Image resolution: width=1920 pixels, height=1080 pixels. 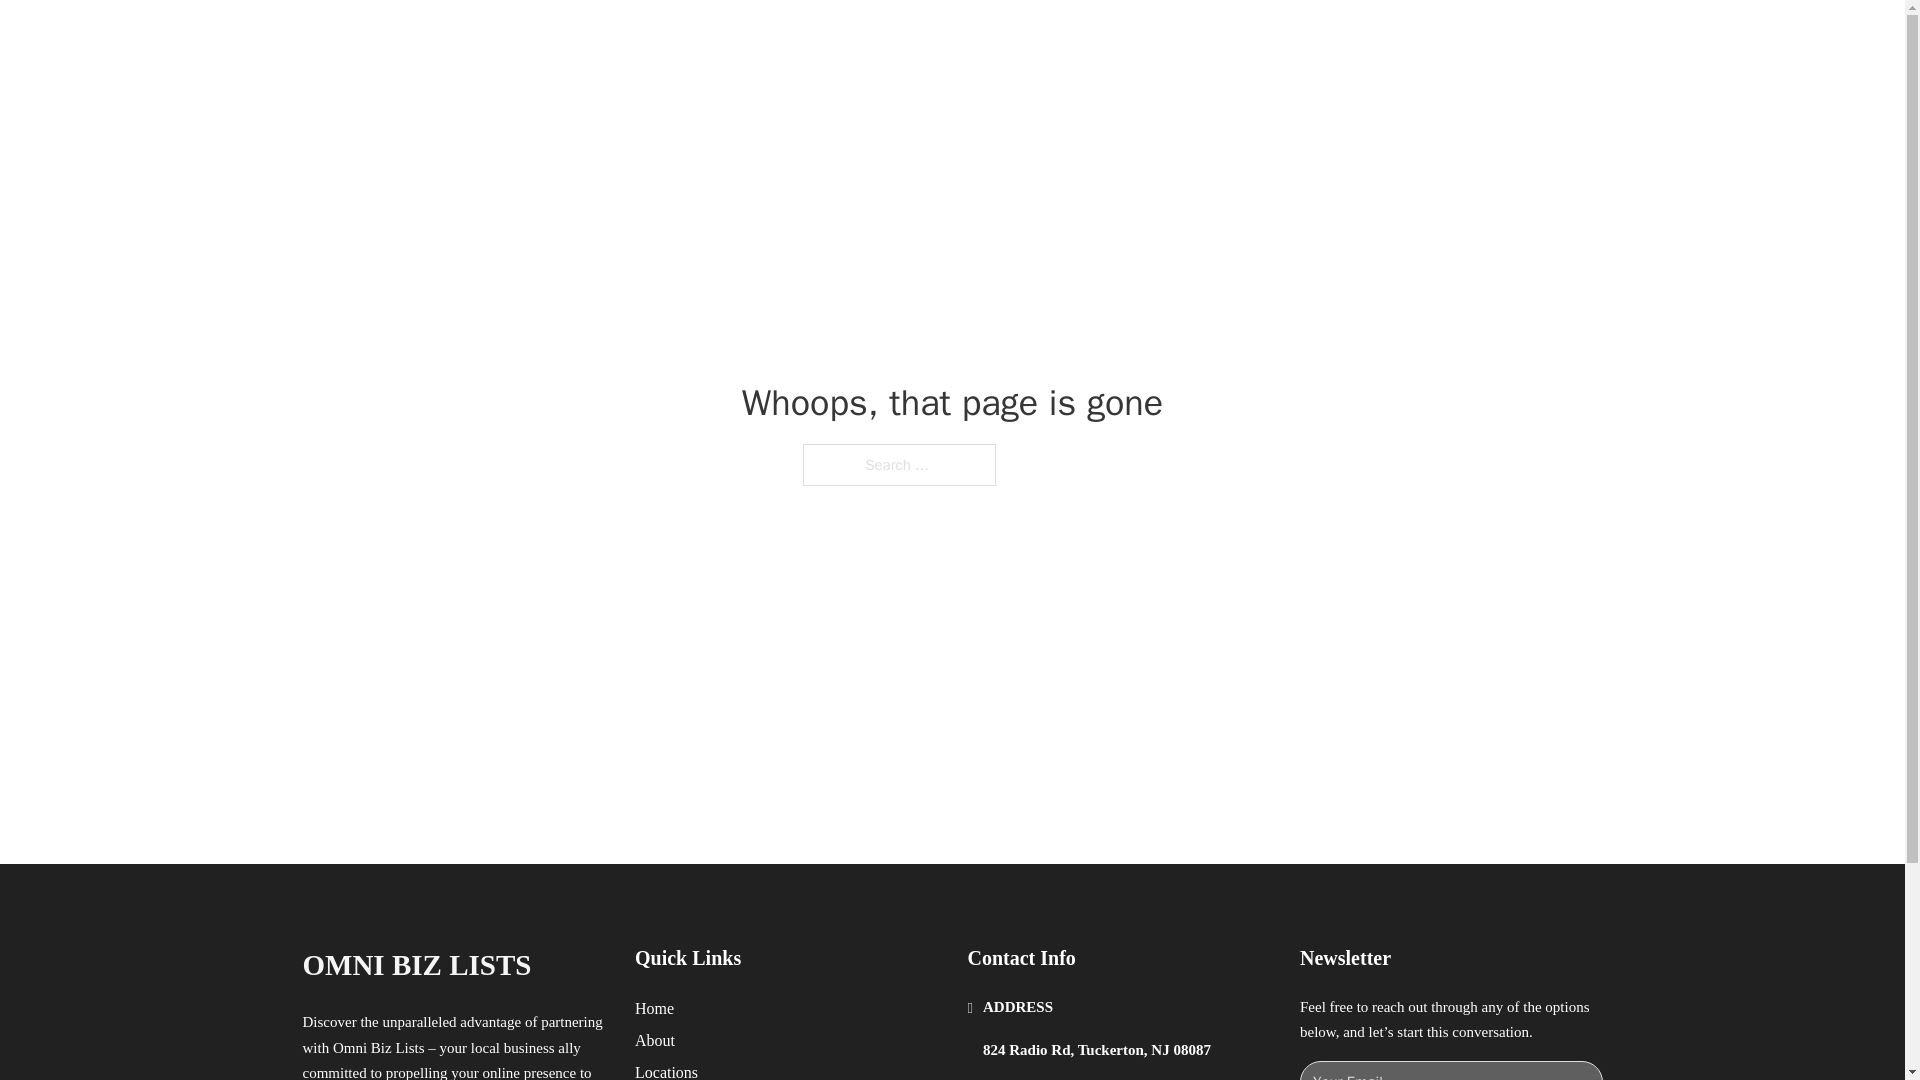 What do you see at coordinates (416, 965) in the screenshot?
I see `OMNI BIZ LISTS` at bounding box center [416, 965].